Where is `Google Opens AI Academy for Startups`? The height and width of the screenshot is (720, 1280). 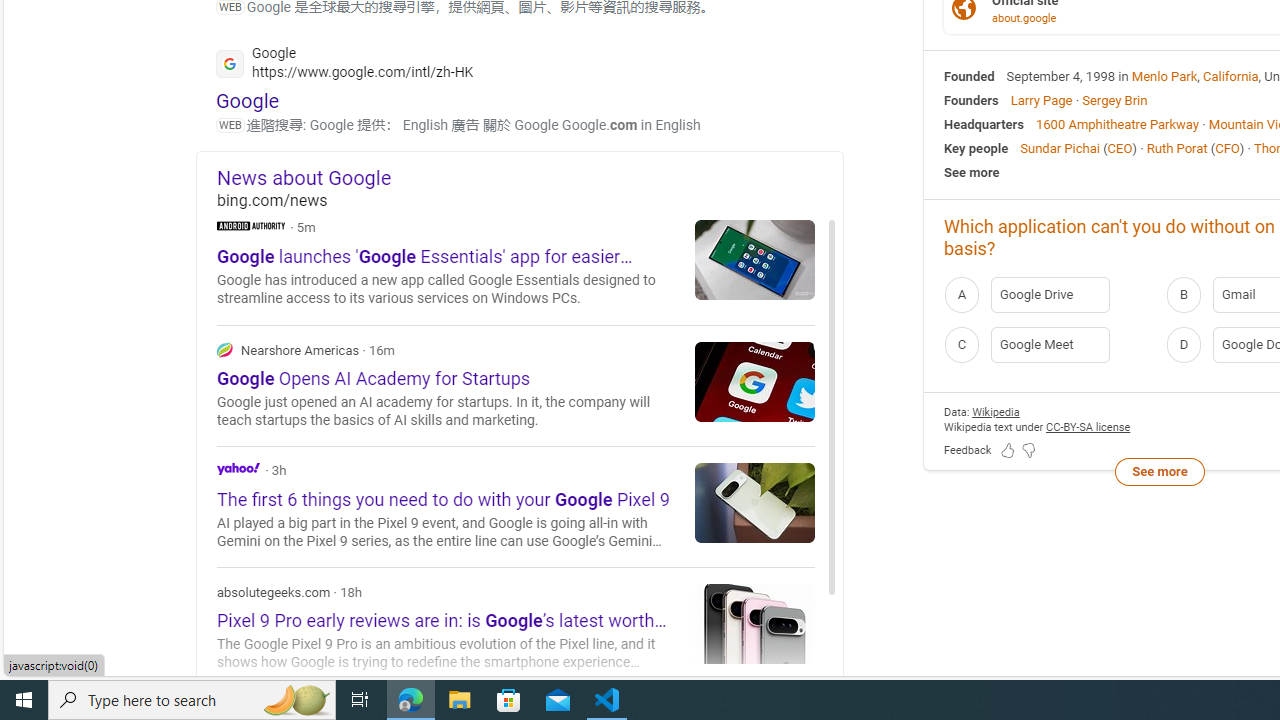 Google Opens AI Academy for Startups is located at coordinates (755, 381).